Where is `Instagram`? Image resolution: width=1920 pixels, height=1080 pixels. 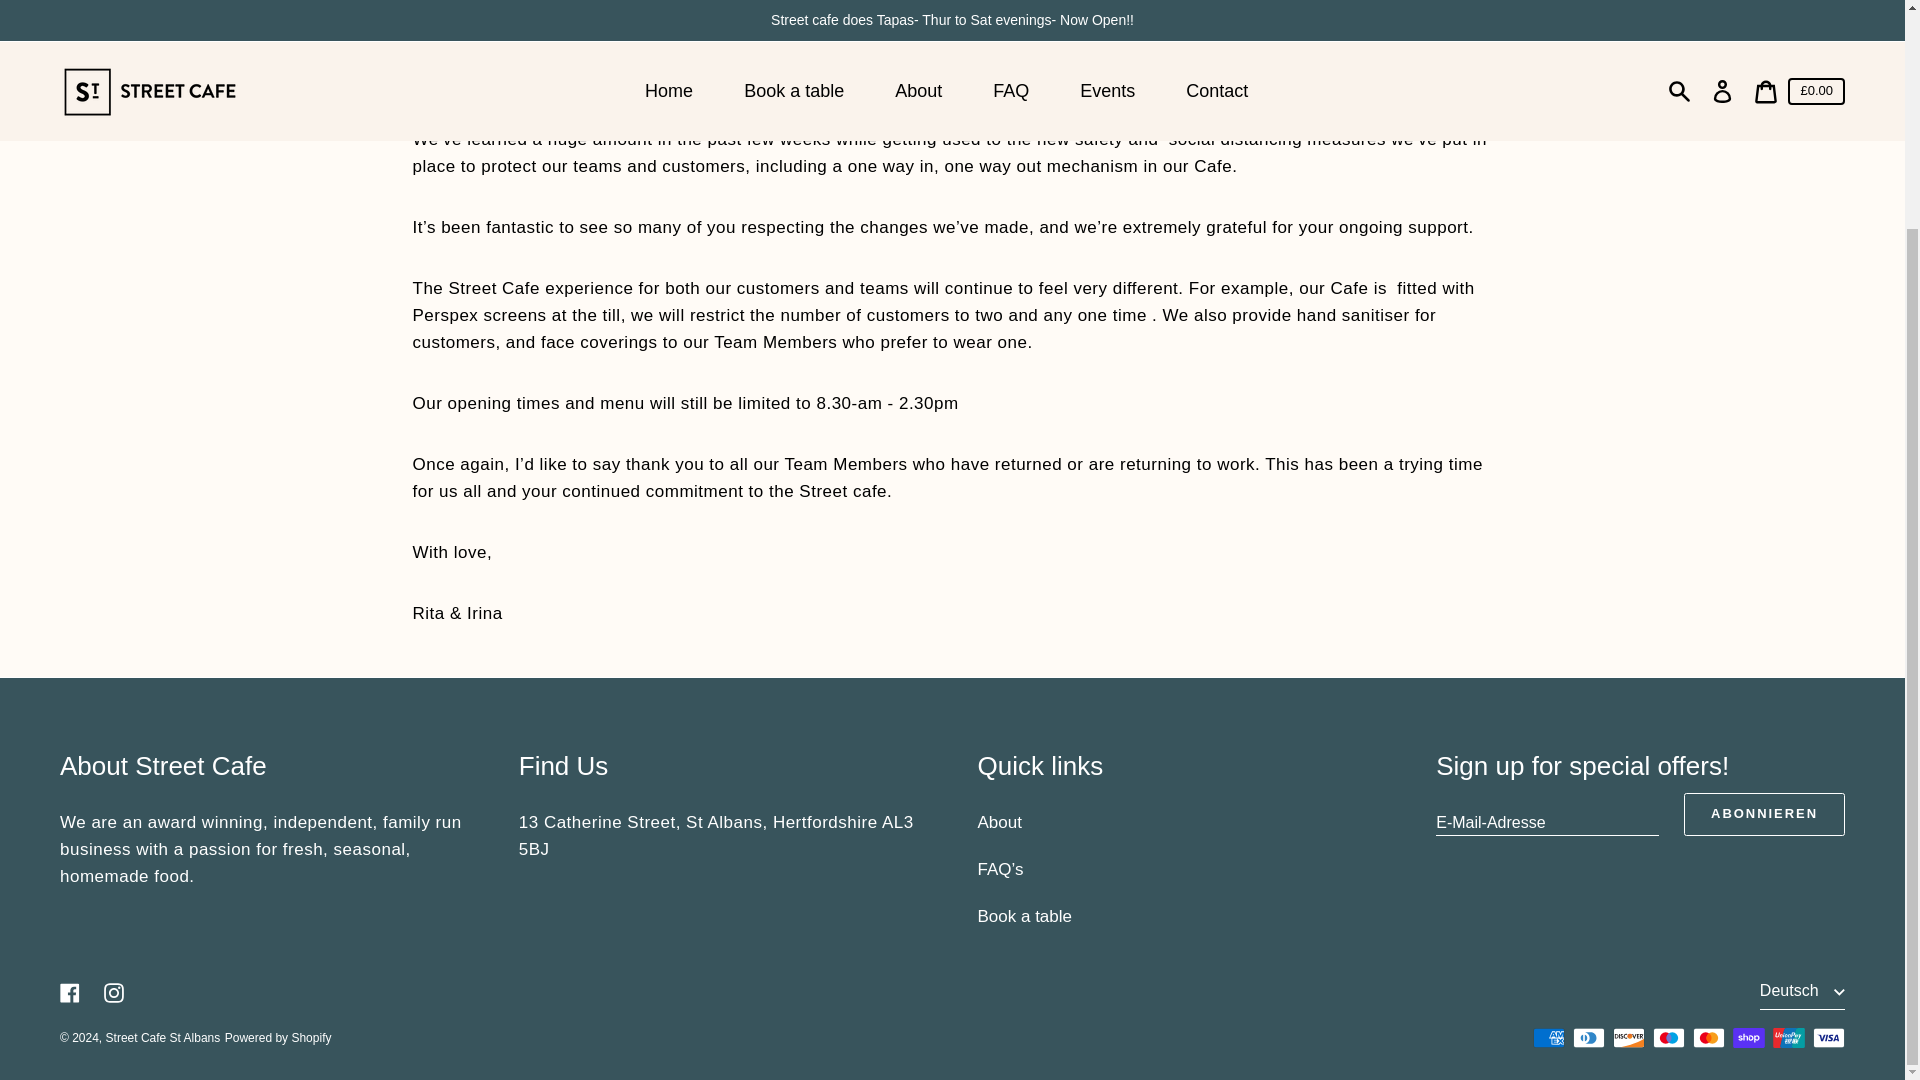
Instagram is located at coordinates (114, 991).